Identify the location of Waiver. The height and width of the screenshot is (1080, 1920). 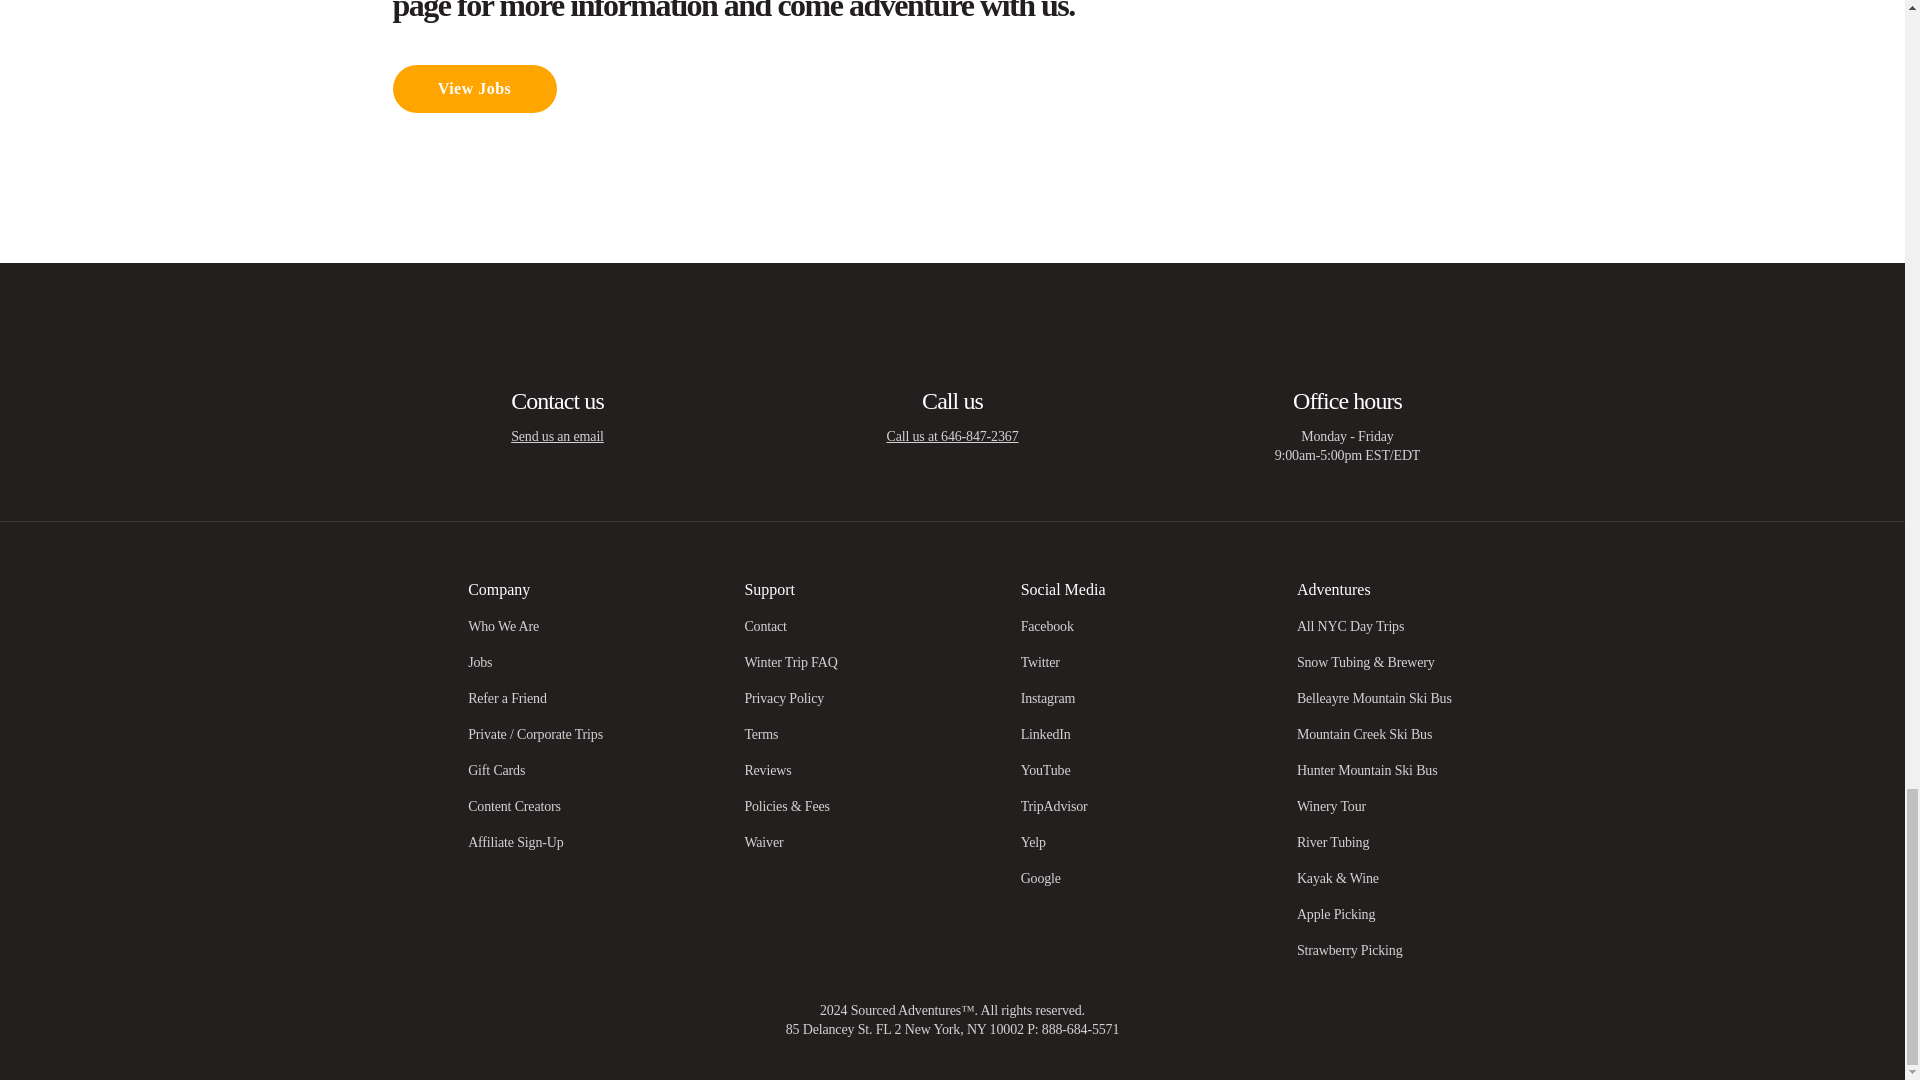
(764, 842).